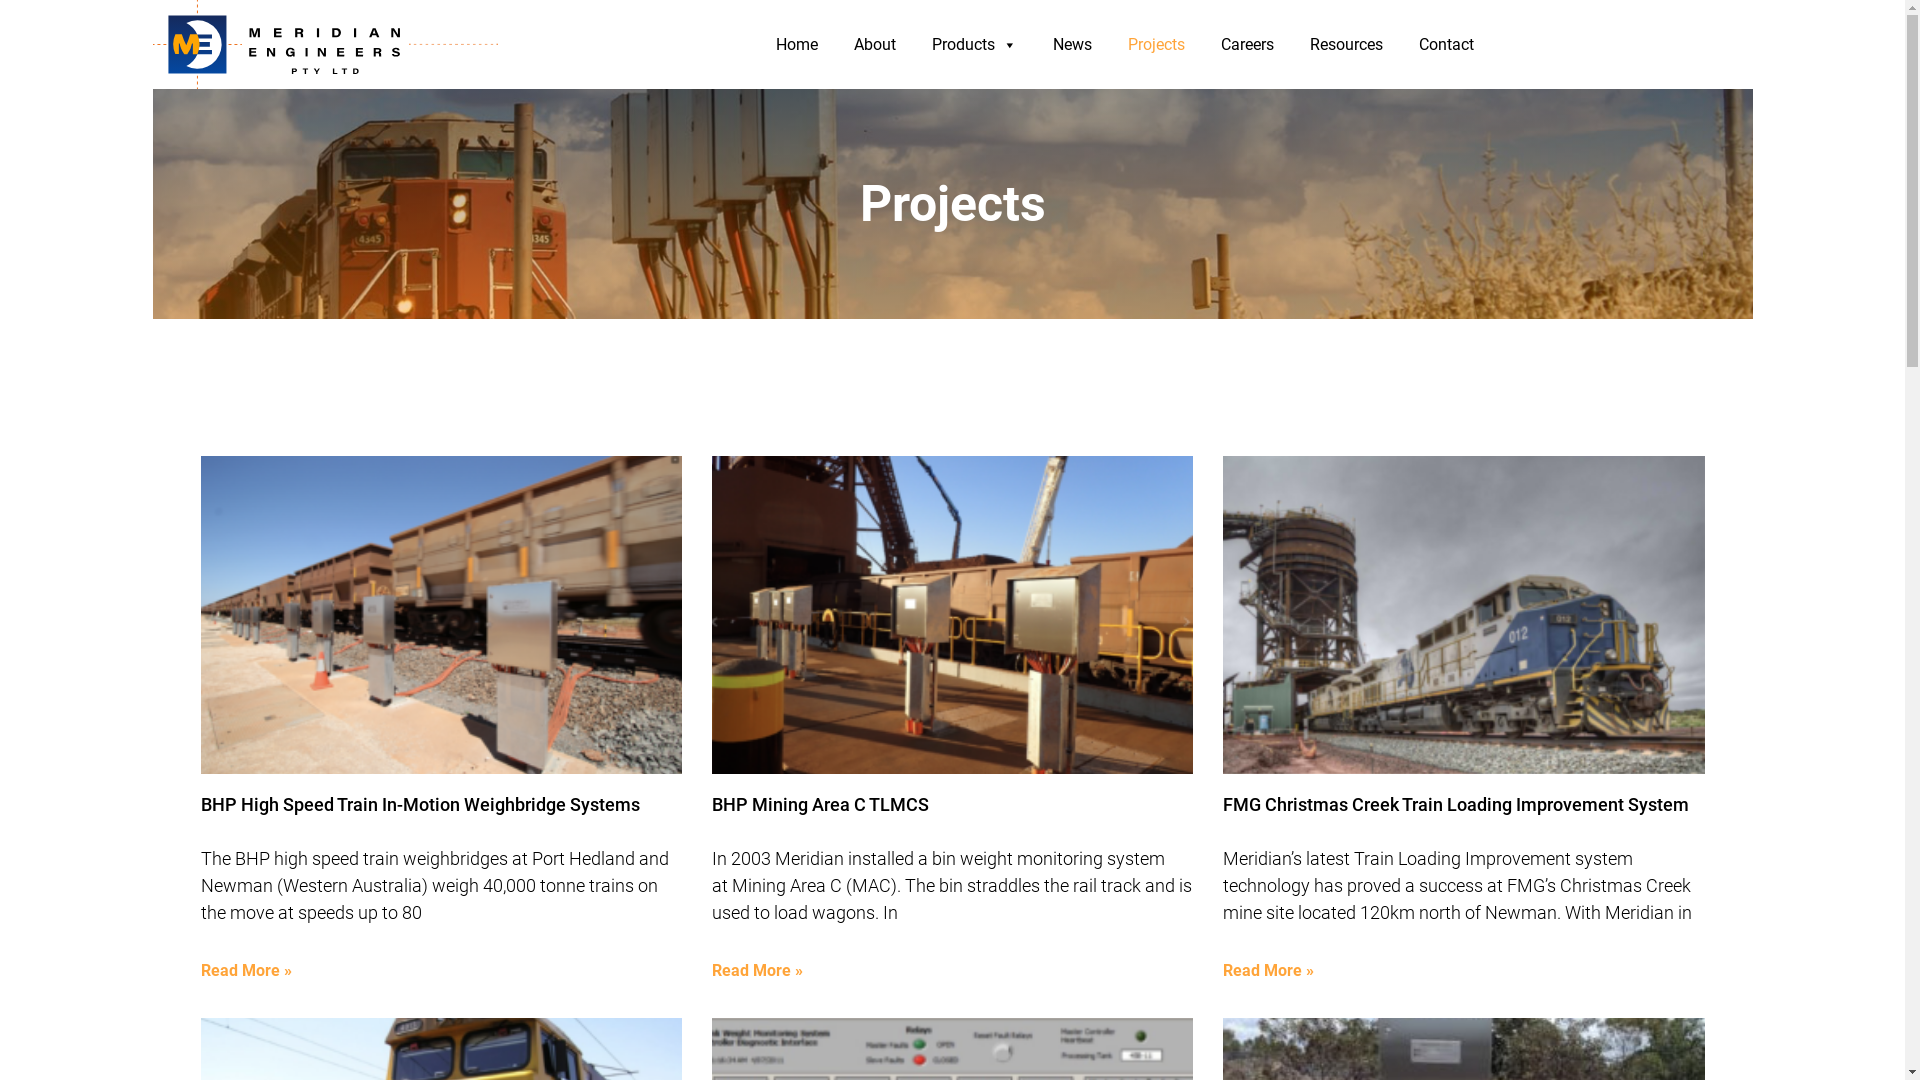 This screenshot has height=1080, width=1920. What do you see at coordinates (820, 804) in the screenshot?
I see `BHP Mining Area C TLMCS` at bounding box center [820, 804].